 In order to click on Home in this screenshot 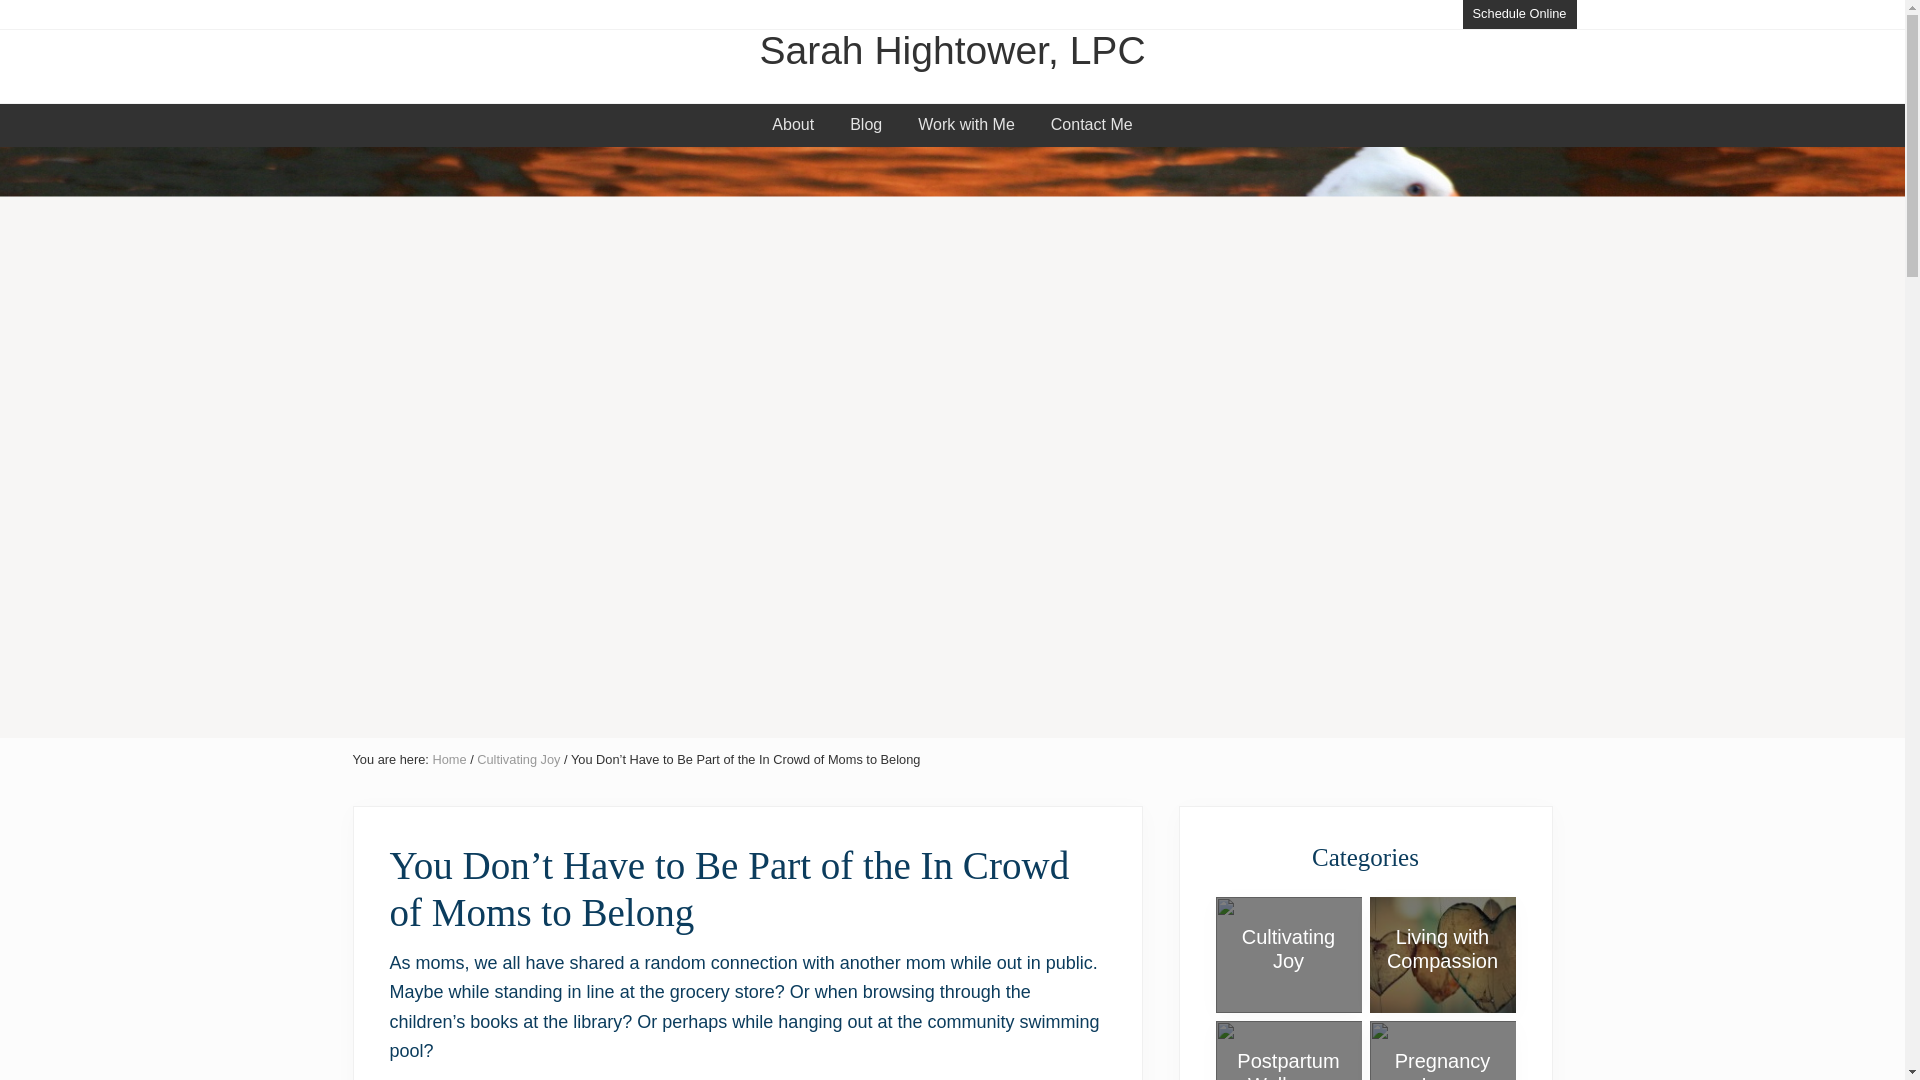, I will do `click(449, 758)`.